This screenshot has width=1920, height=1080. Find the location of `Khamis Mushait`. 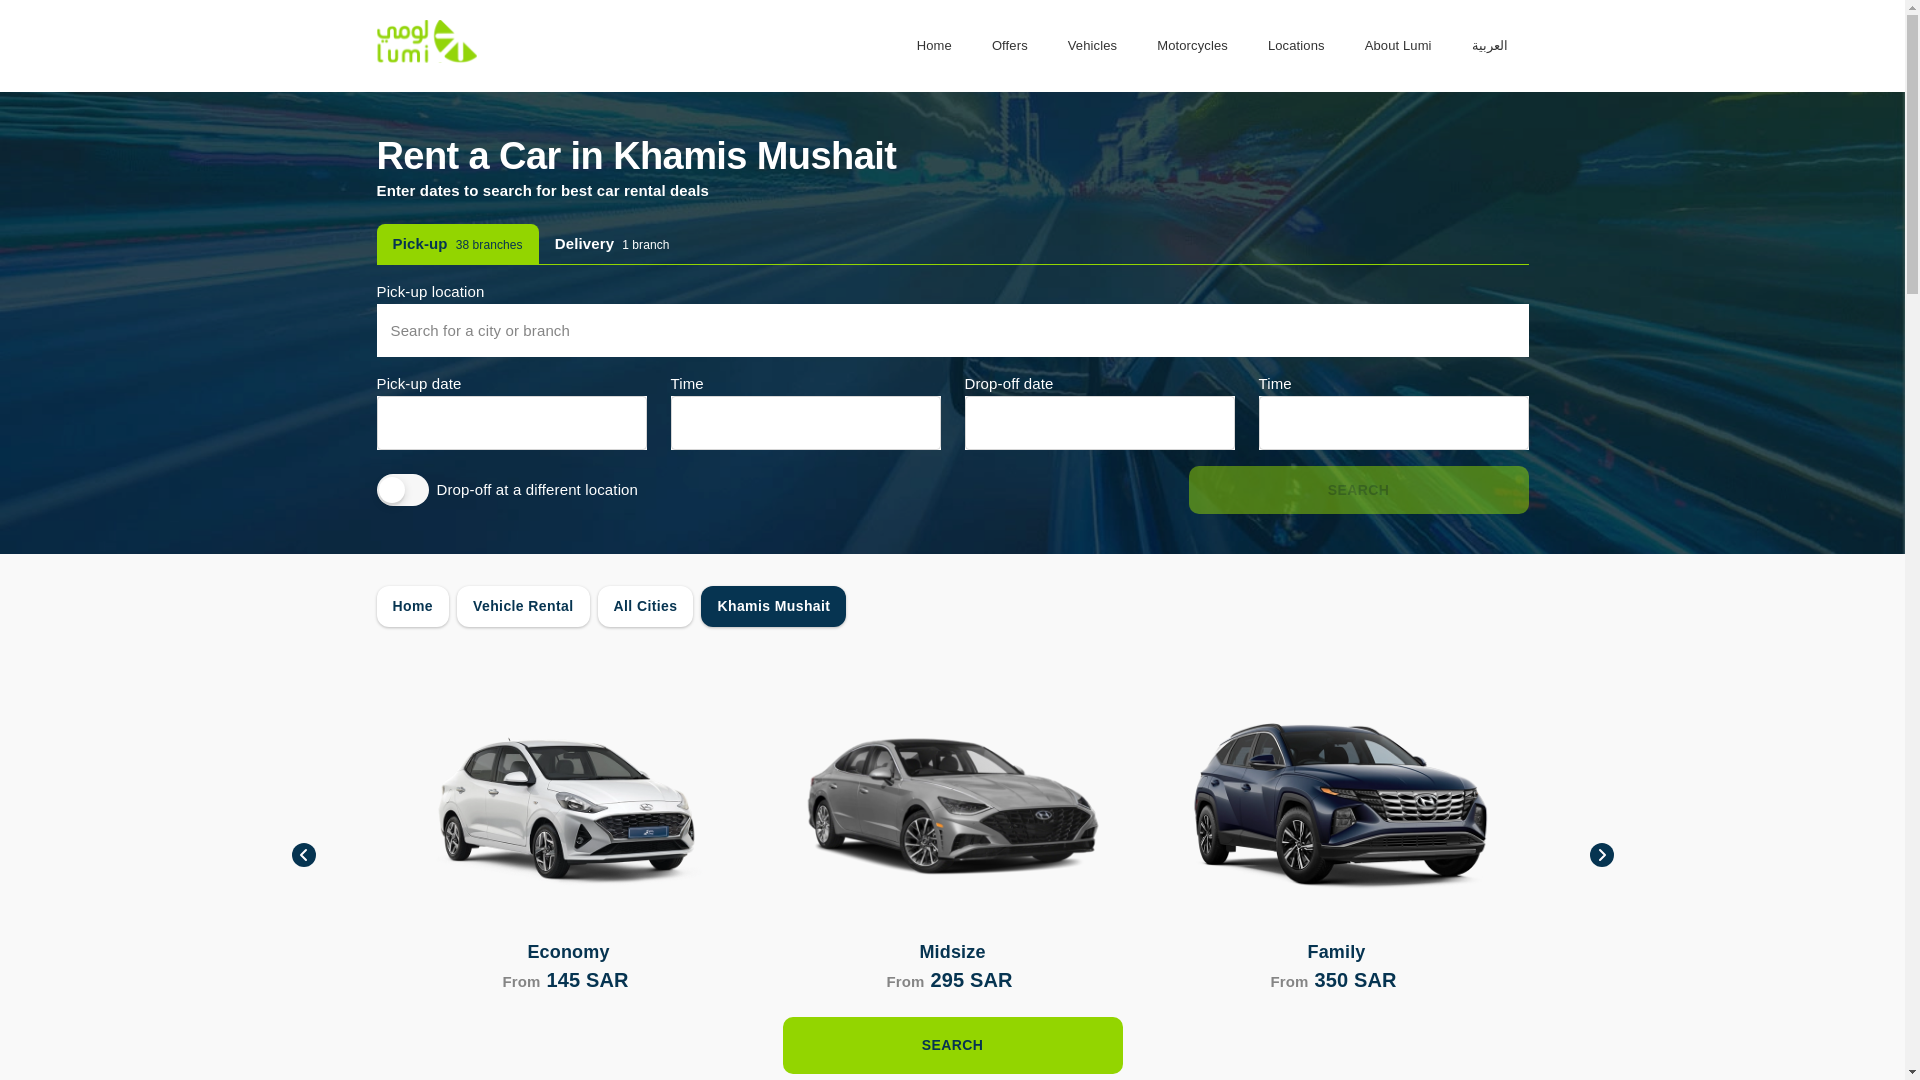

Khamis Mushait is located at coordinates (773, 606).